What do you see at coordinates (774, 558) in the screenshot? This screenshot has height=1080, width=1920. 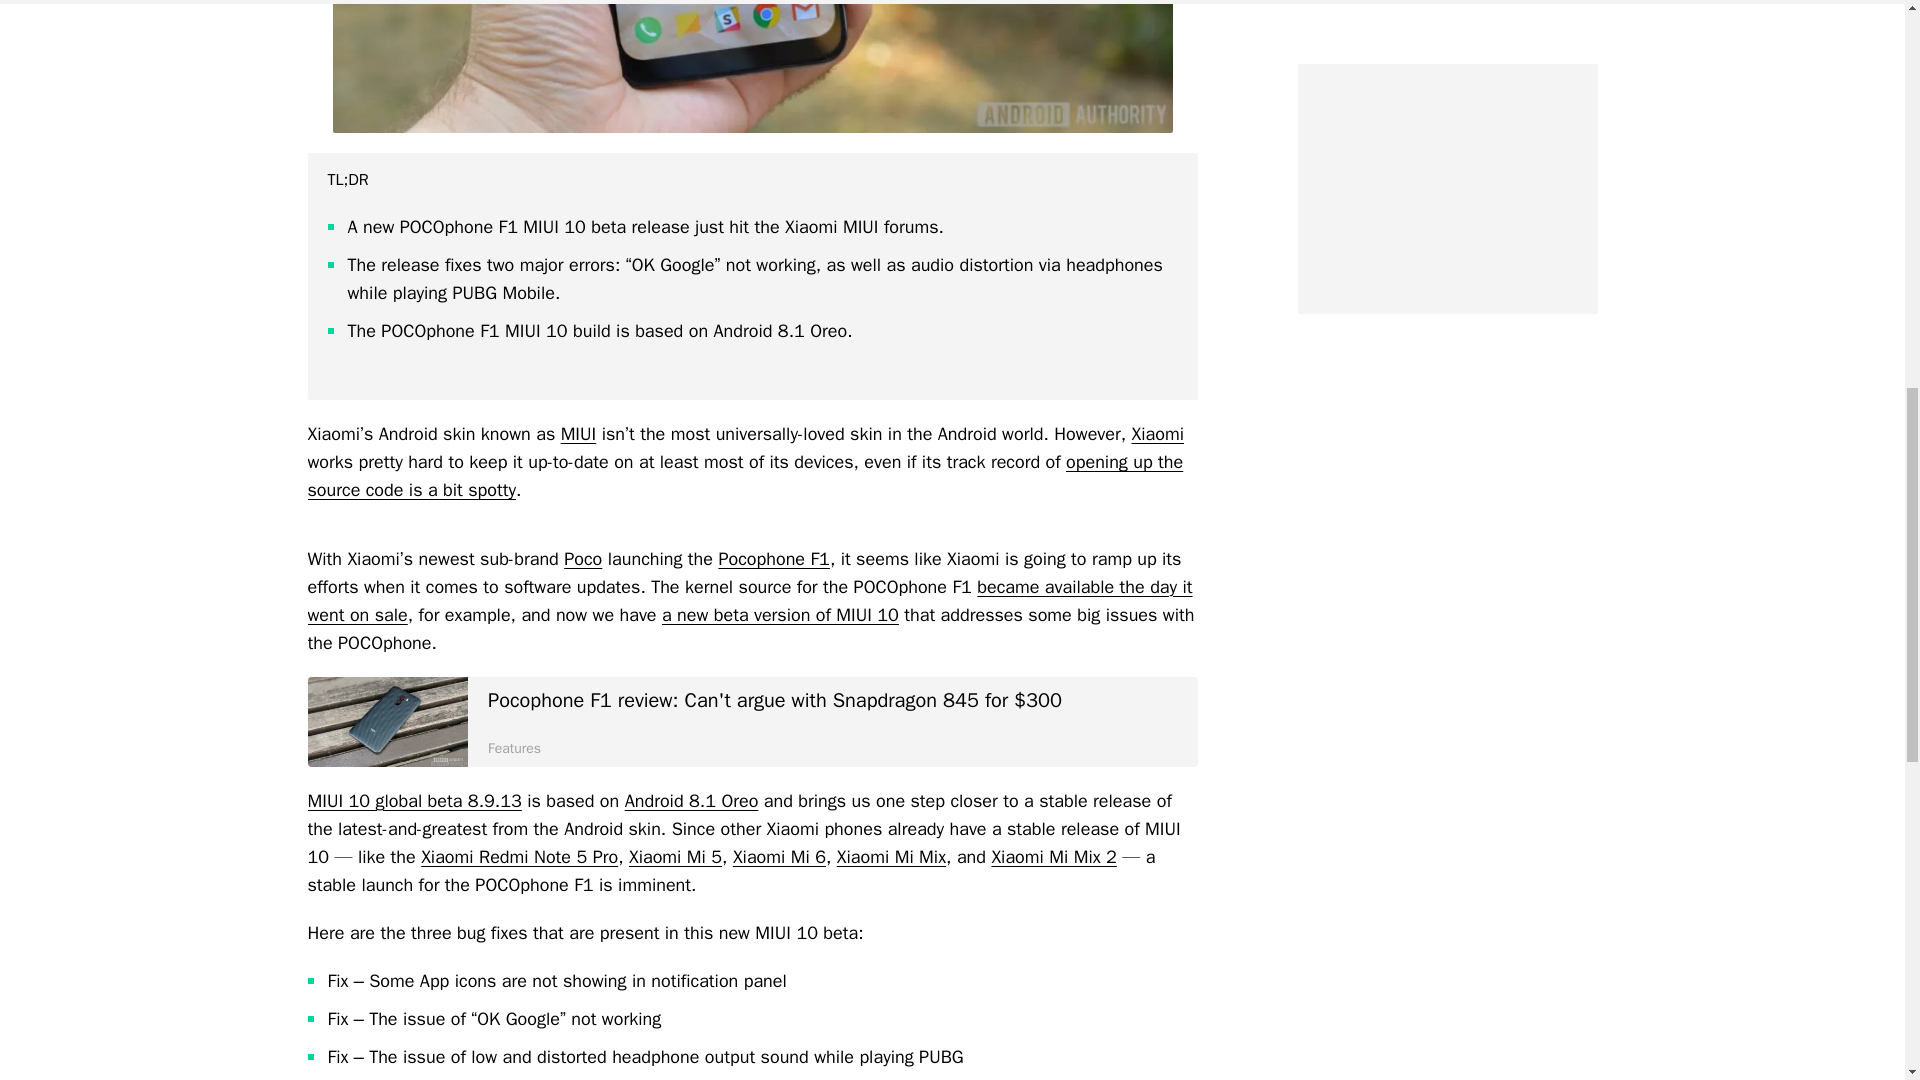 I see `Pocophone F1` at bounding box center [774, 558].